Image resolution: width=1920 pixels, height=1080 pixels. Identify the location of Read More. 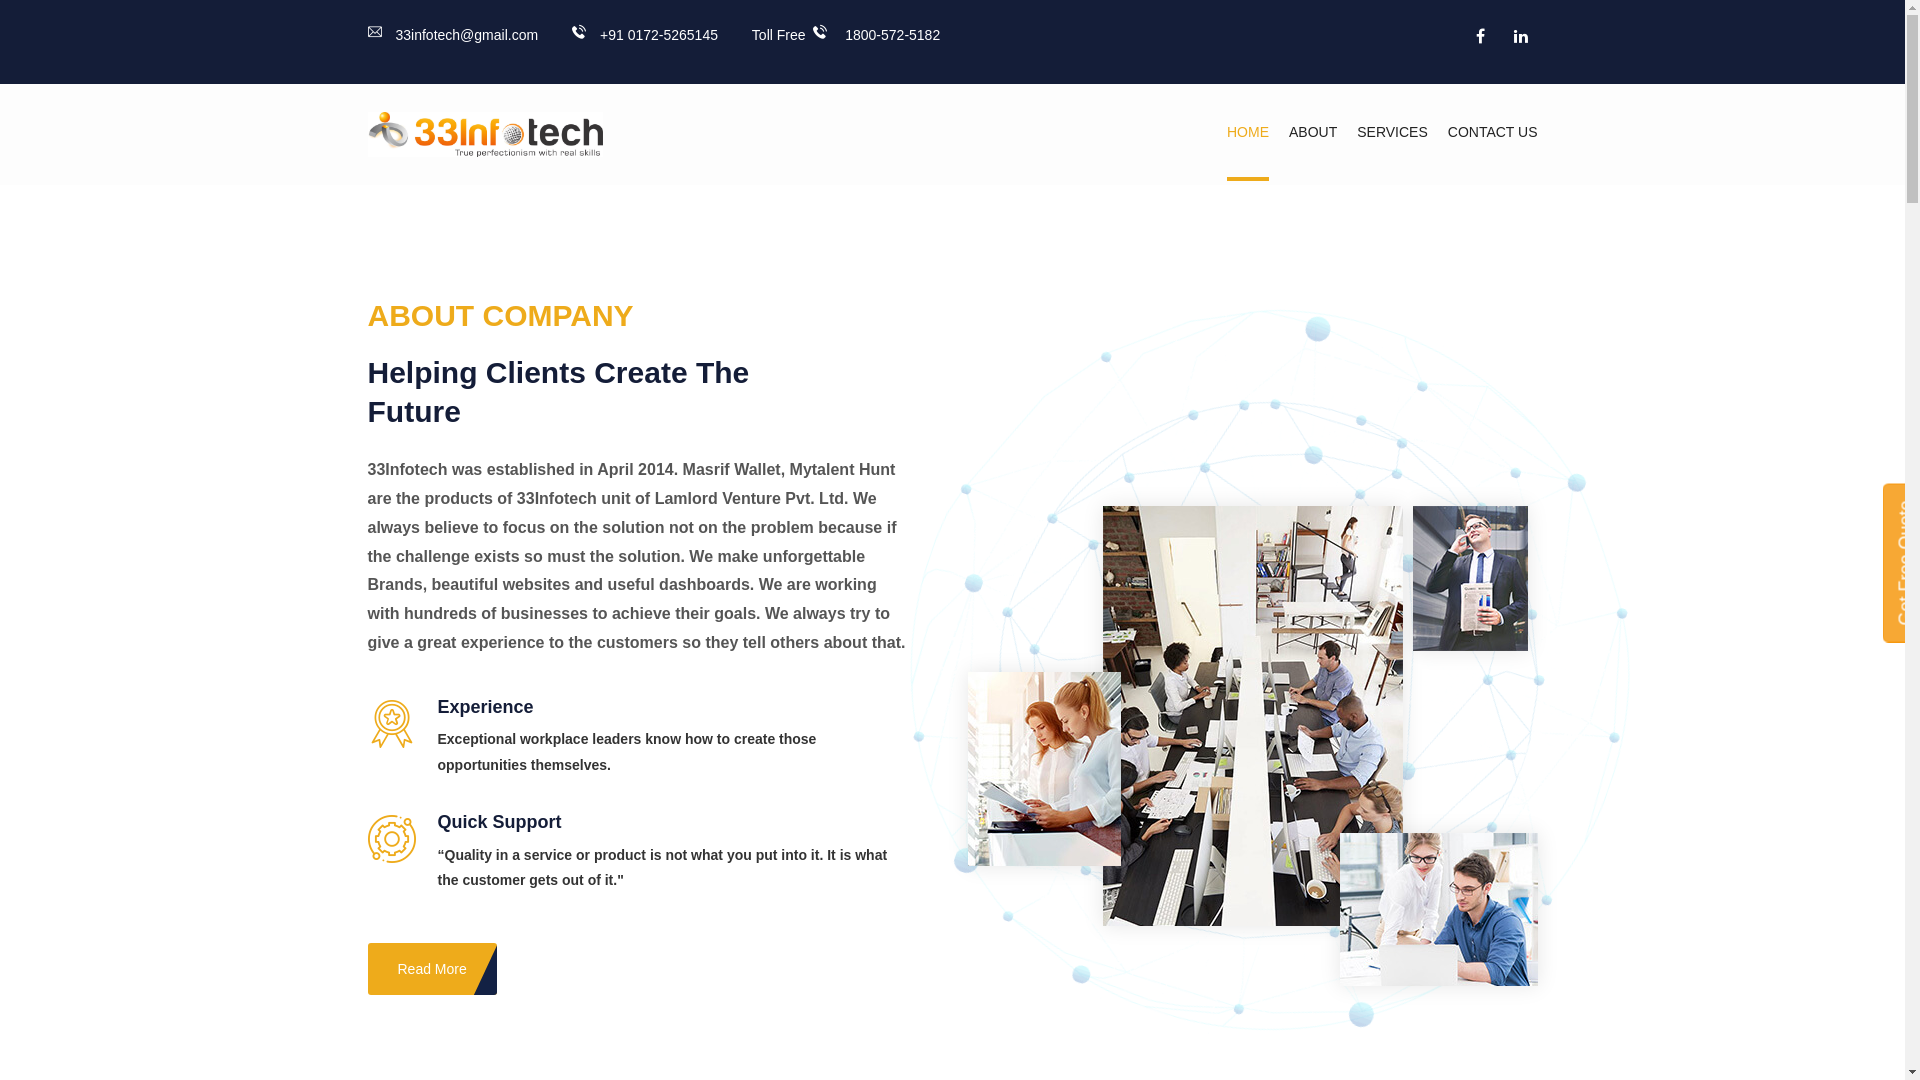
(432, 969).